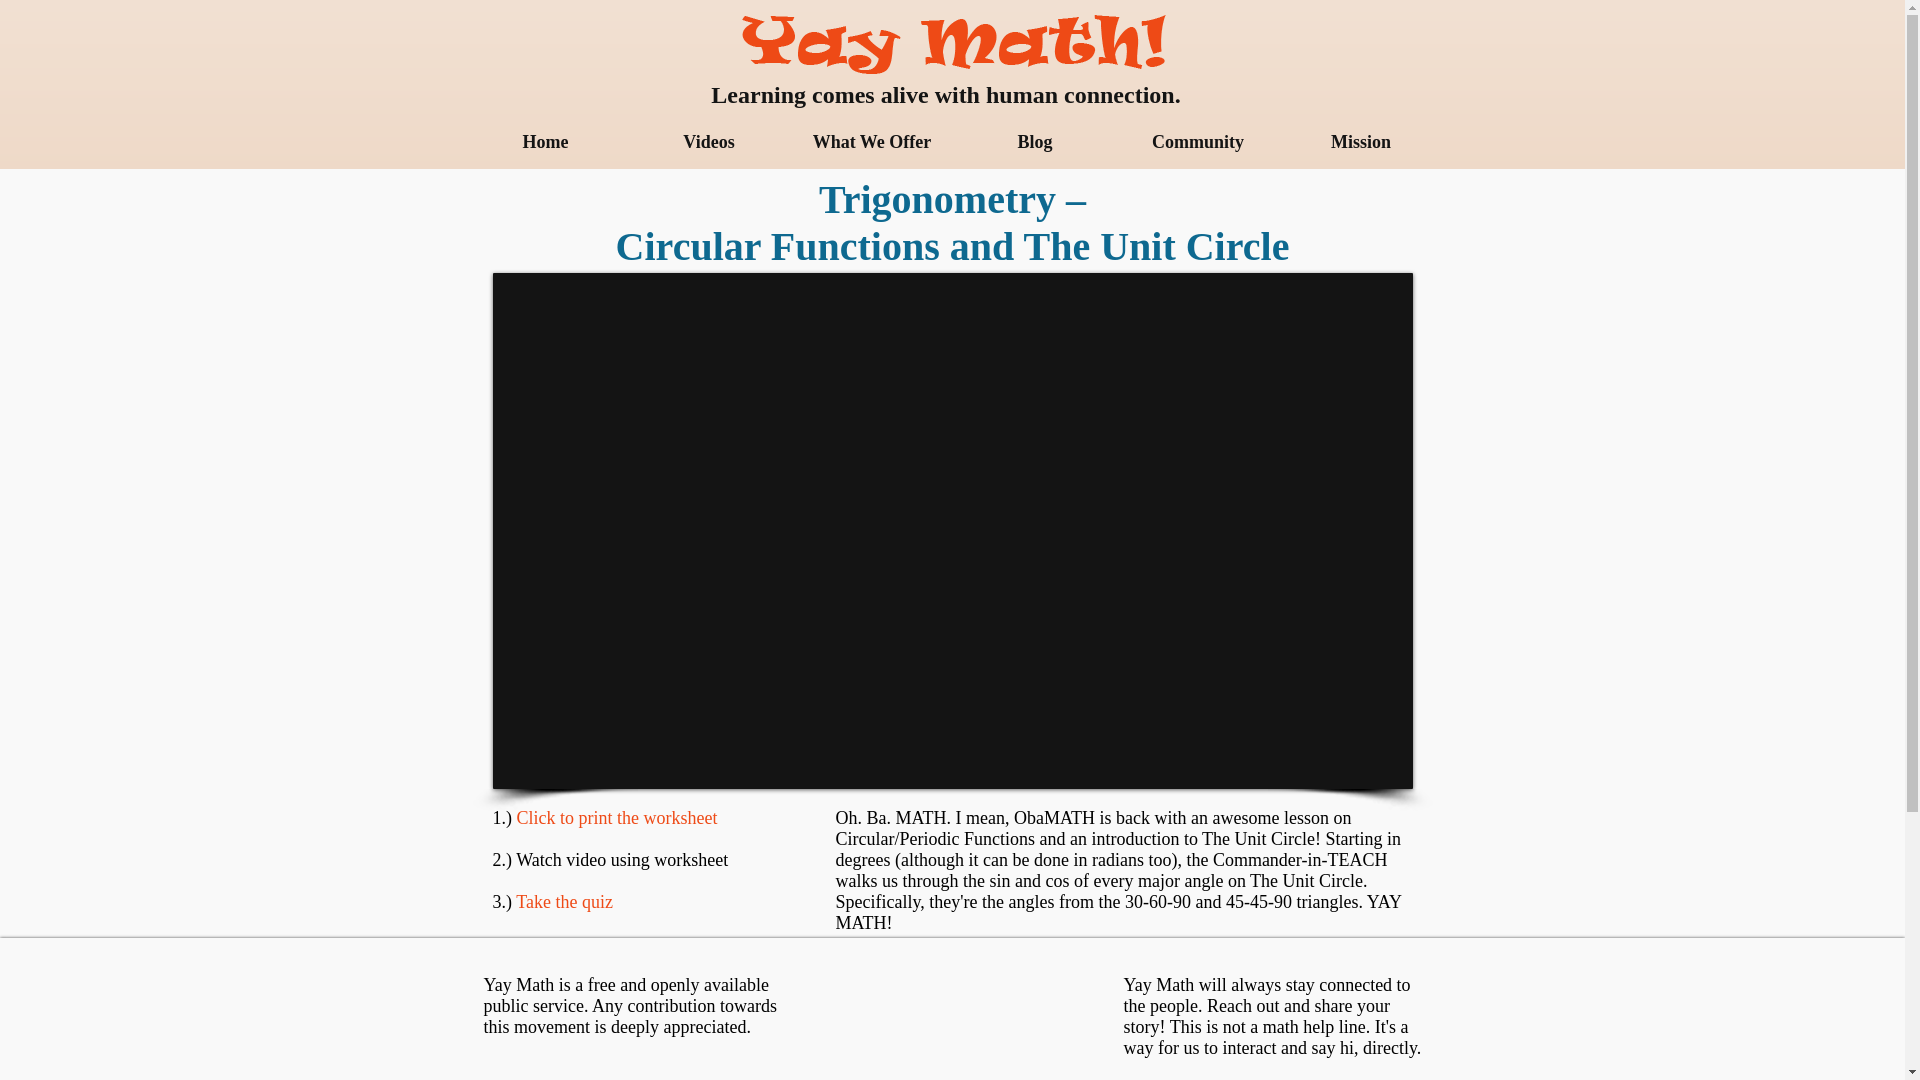 Image resolution: width=1920 pixels, height=1080 pixels. What do you see at coordinates (870, 142) in the screenshot?
I see `What We Offer` at bounding box center [870, 142].